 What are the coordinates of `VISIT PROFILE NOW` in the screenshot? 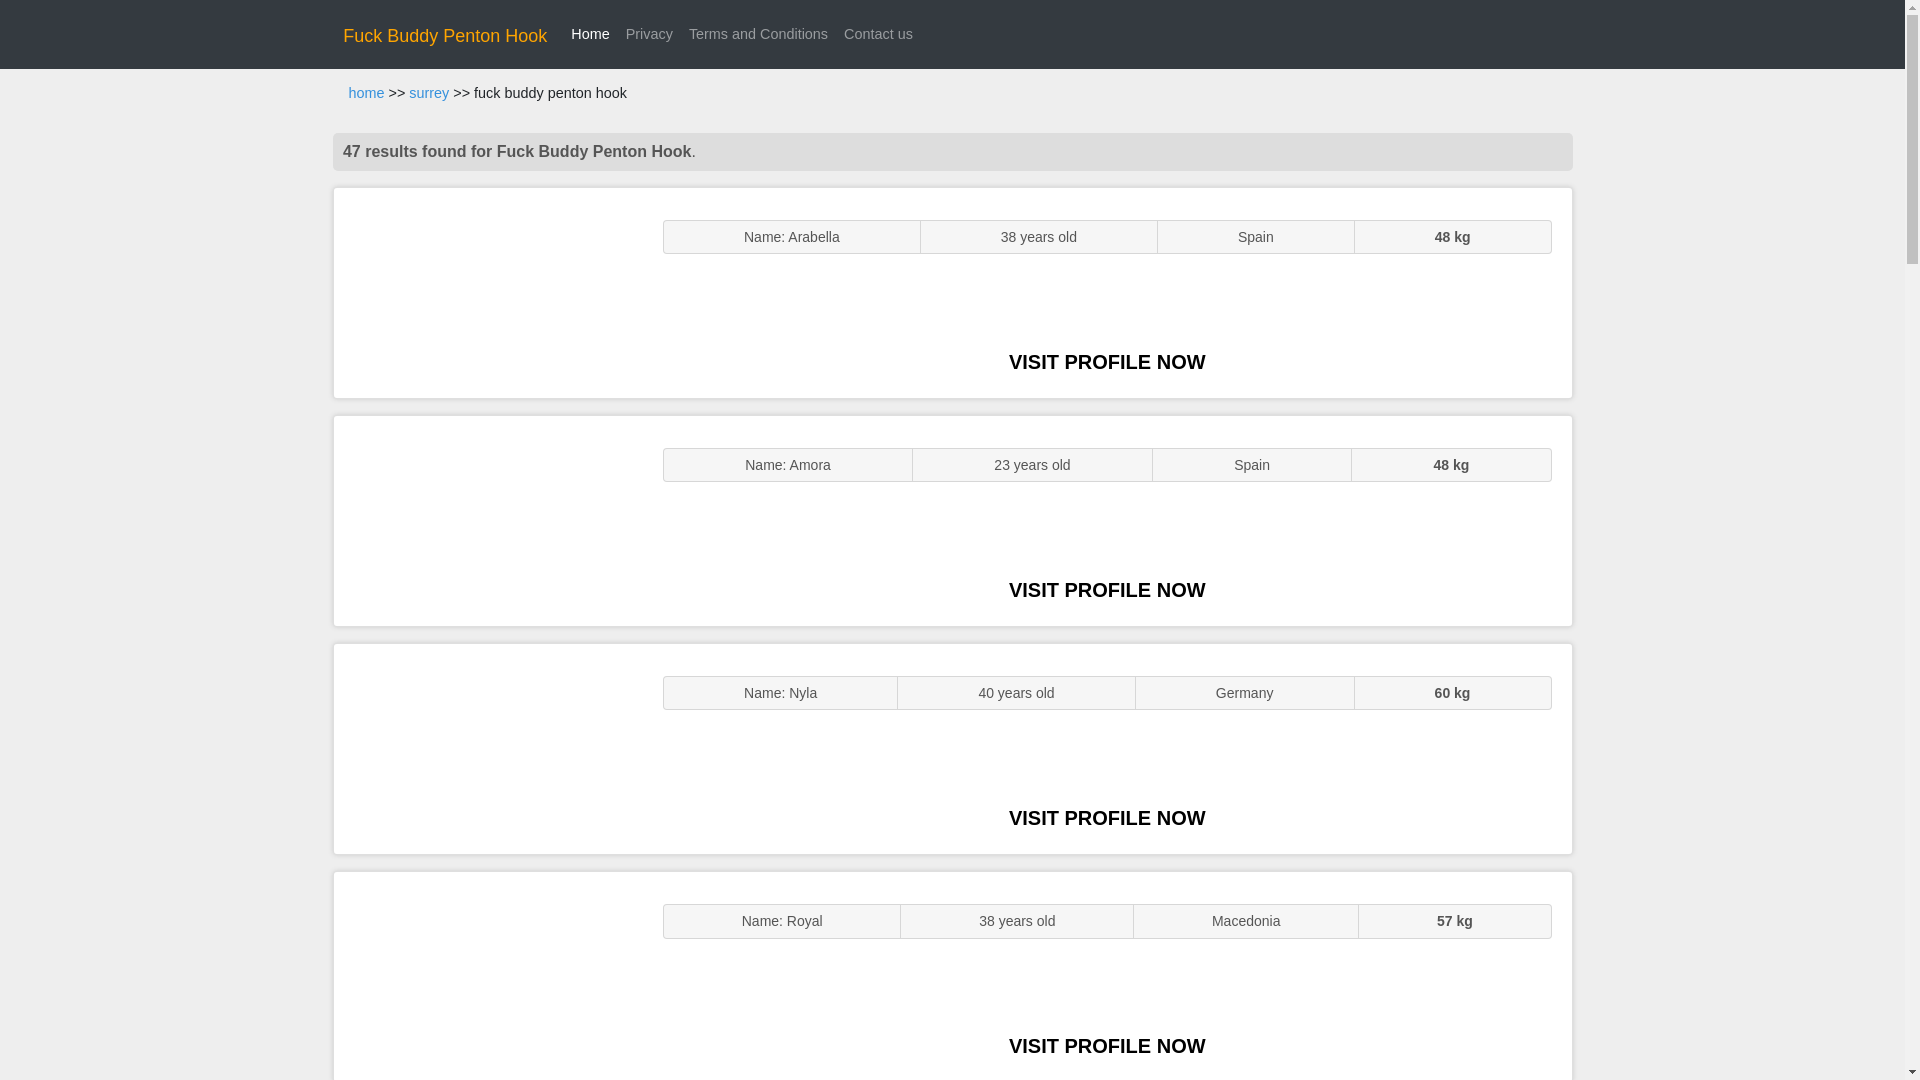 It's located at (1107, 818).